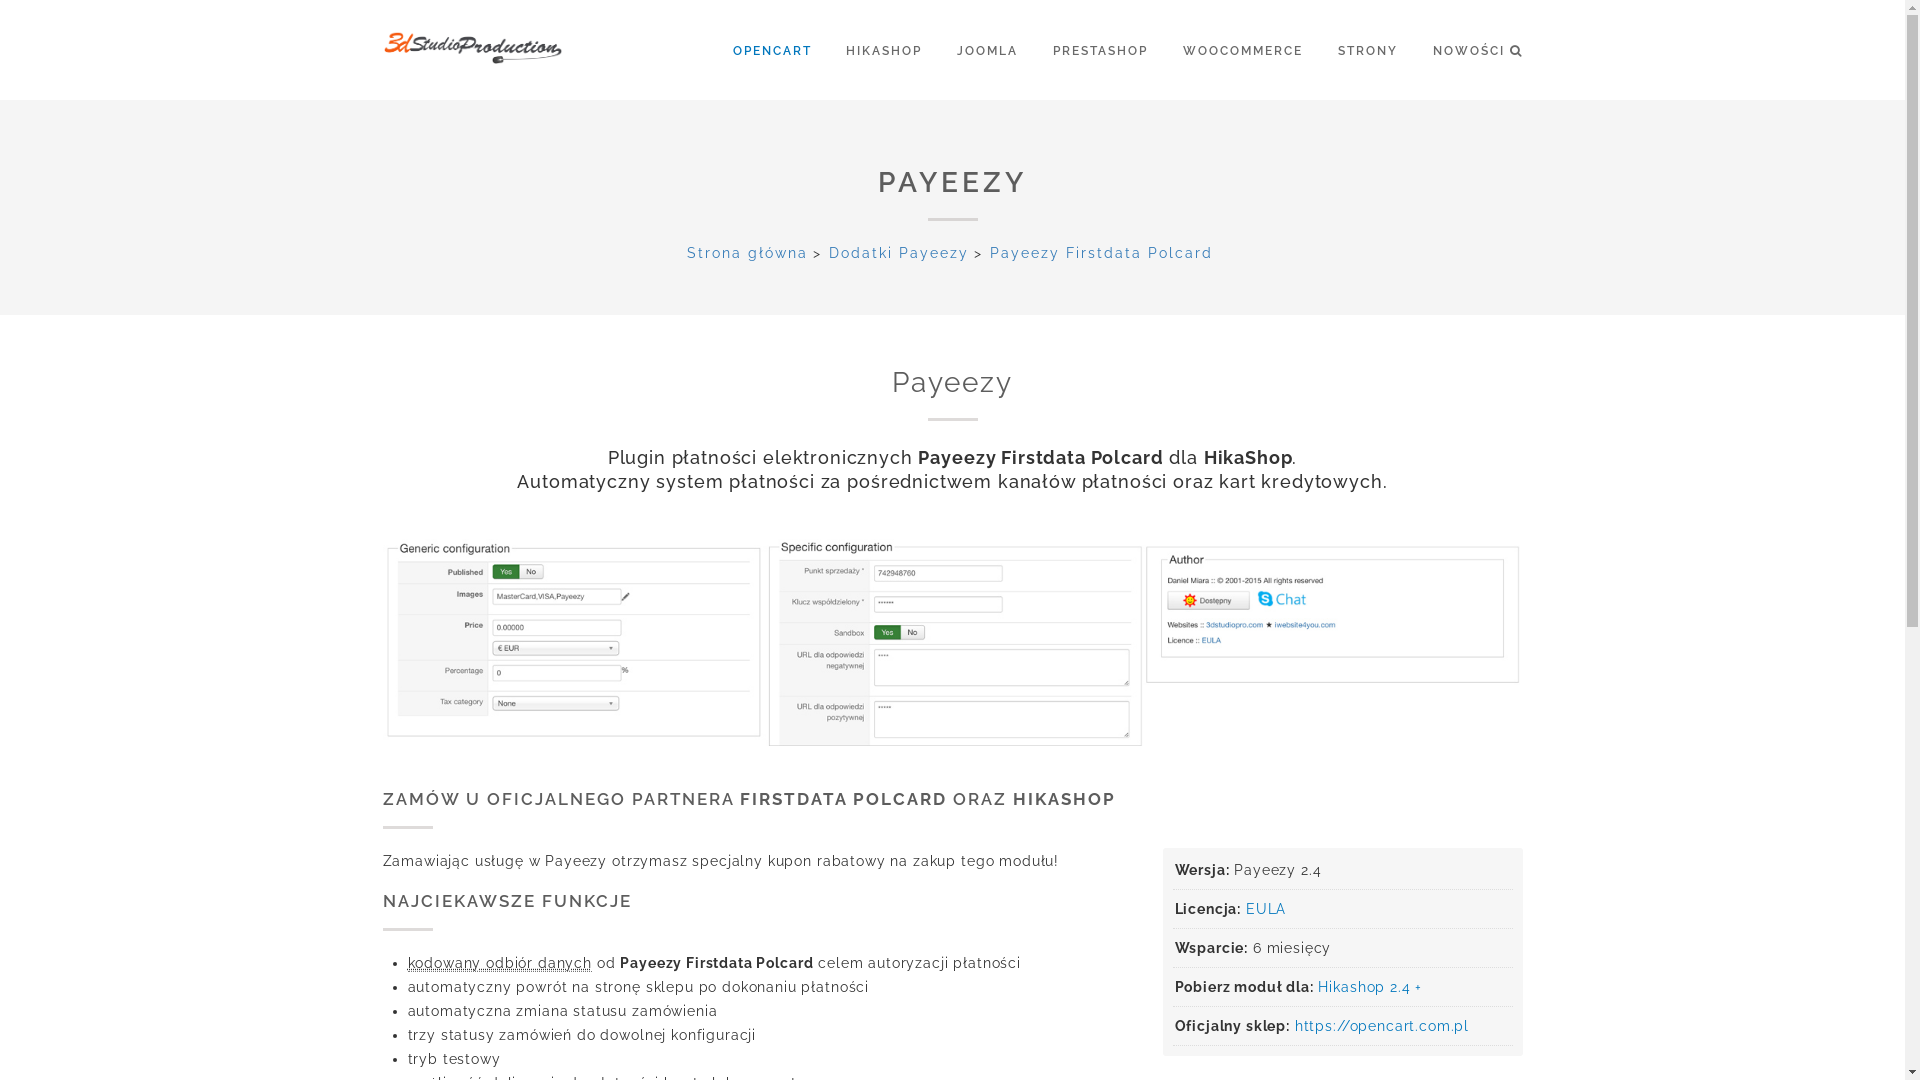  What do you see at coordinates (1382, 1026) in the screenshot?
I see `https://opencart.com.pl` at bounding box center [1382, 1026].